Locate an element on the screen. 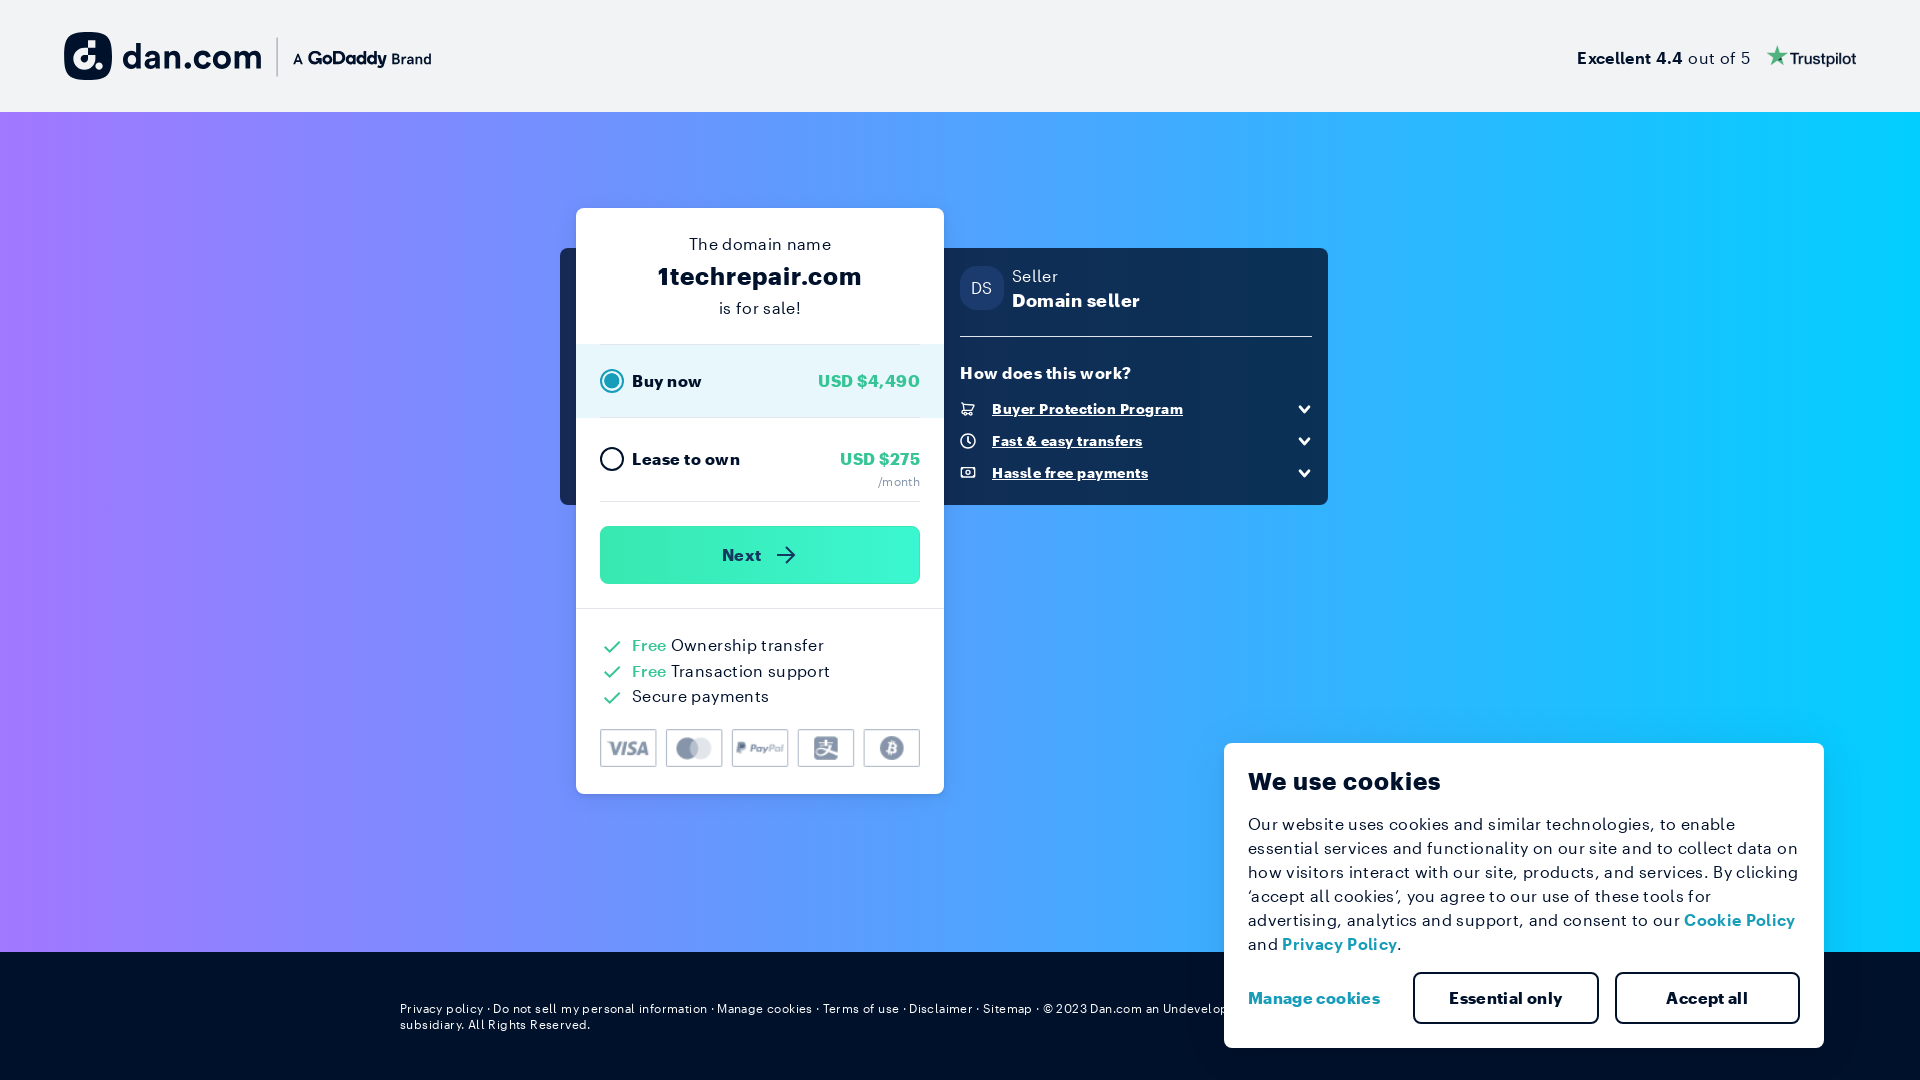 This screenshot has height=1080, width=1920. Excellent 4.4 out of 5 is located at coordinates (1716, 56).